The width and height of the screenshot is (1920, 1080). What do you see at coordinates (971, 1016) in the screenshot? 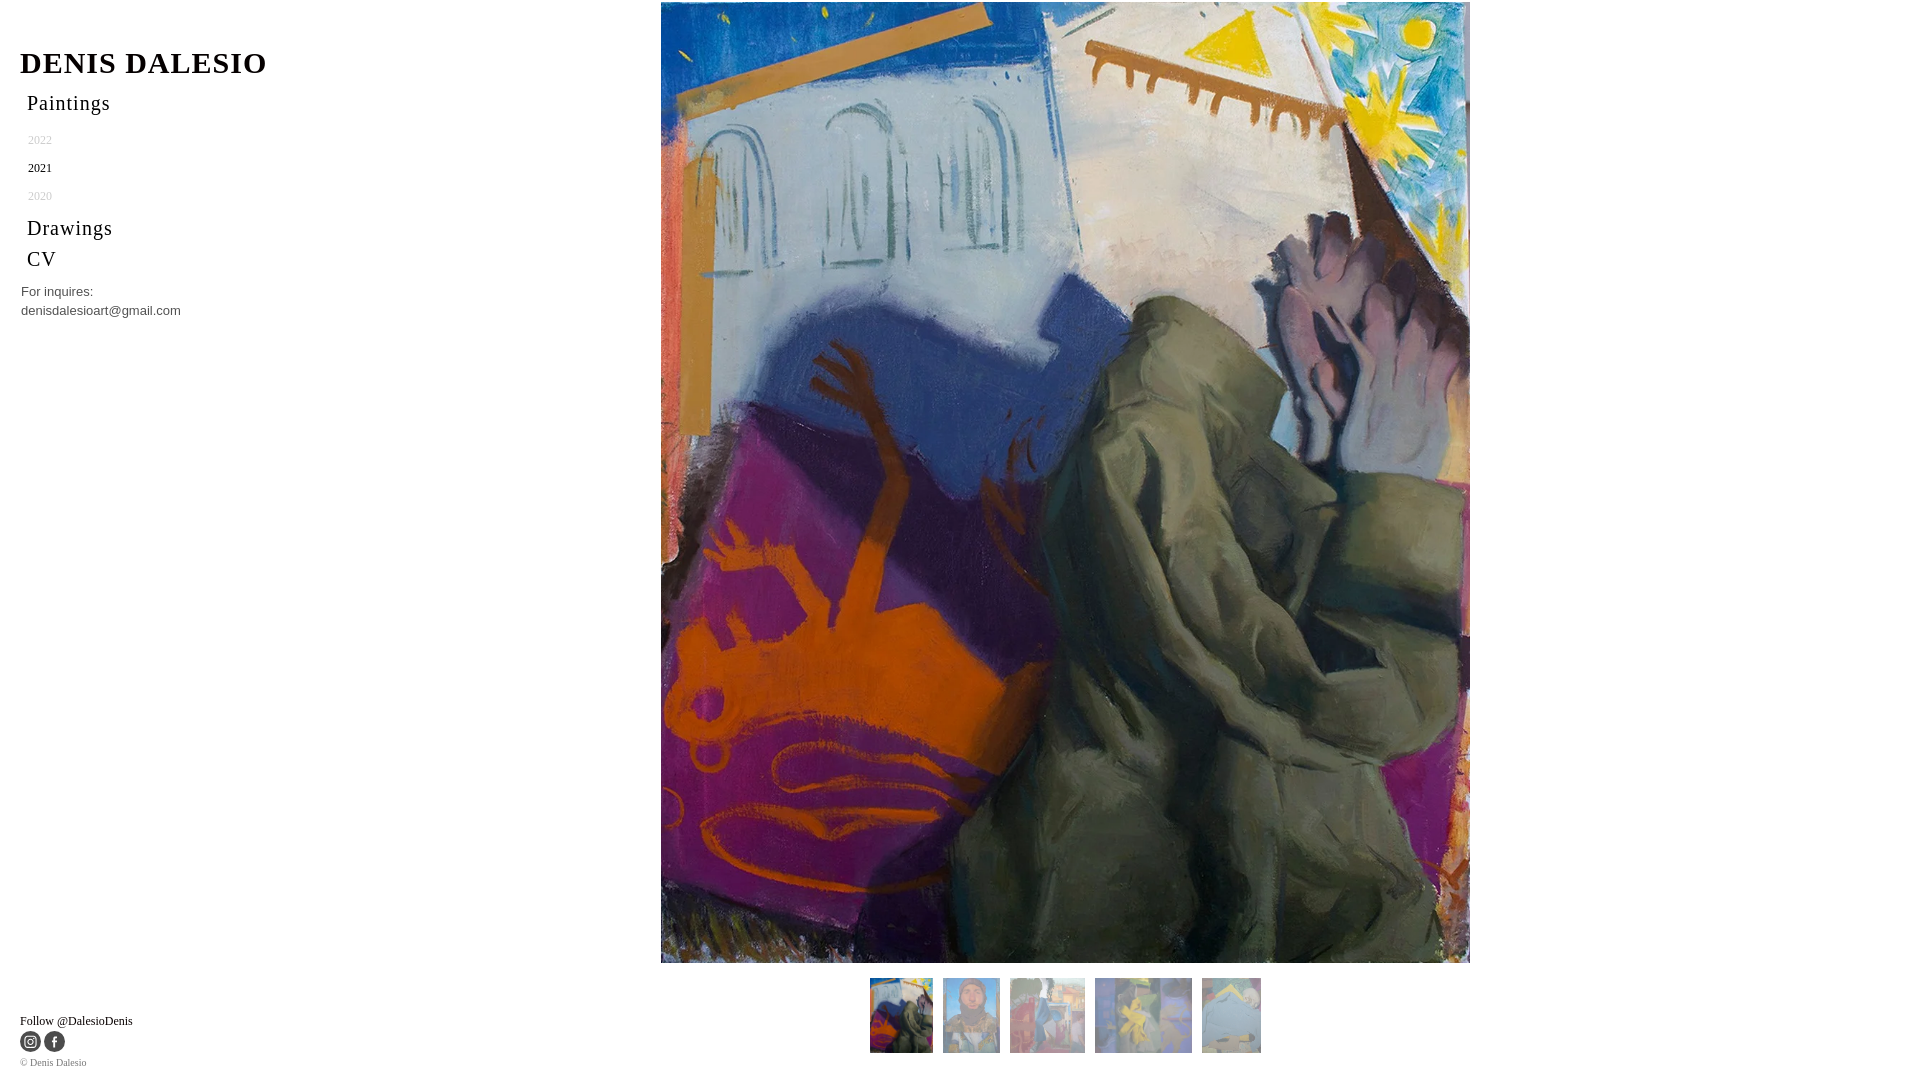
I see `Afternoon Commute - Denis Dalesio` at bounding box center [971, 1016].